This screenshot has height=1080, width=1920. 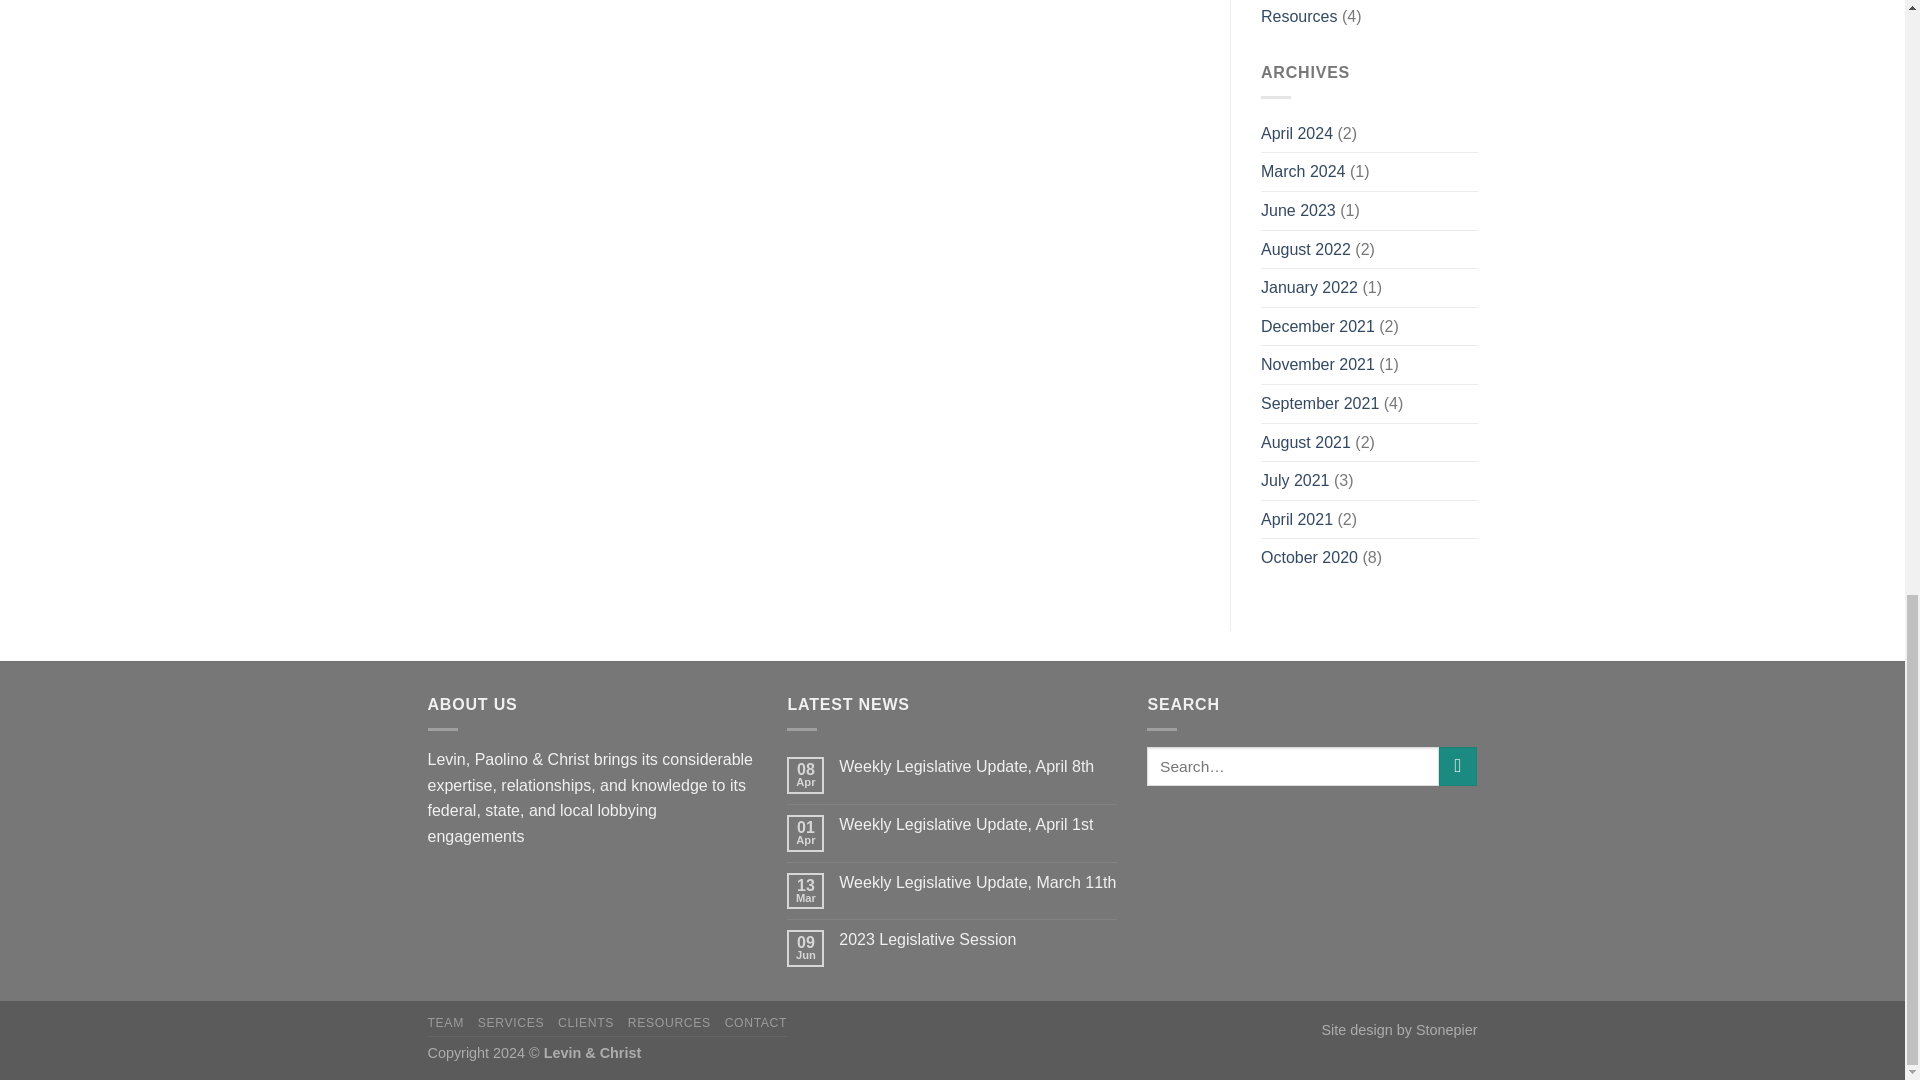 I want to click on Weekly Legislative Update, April 8th, so click(x=978, y=766).